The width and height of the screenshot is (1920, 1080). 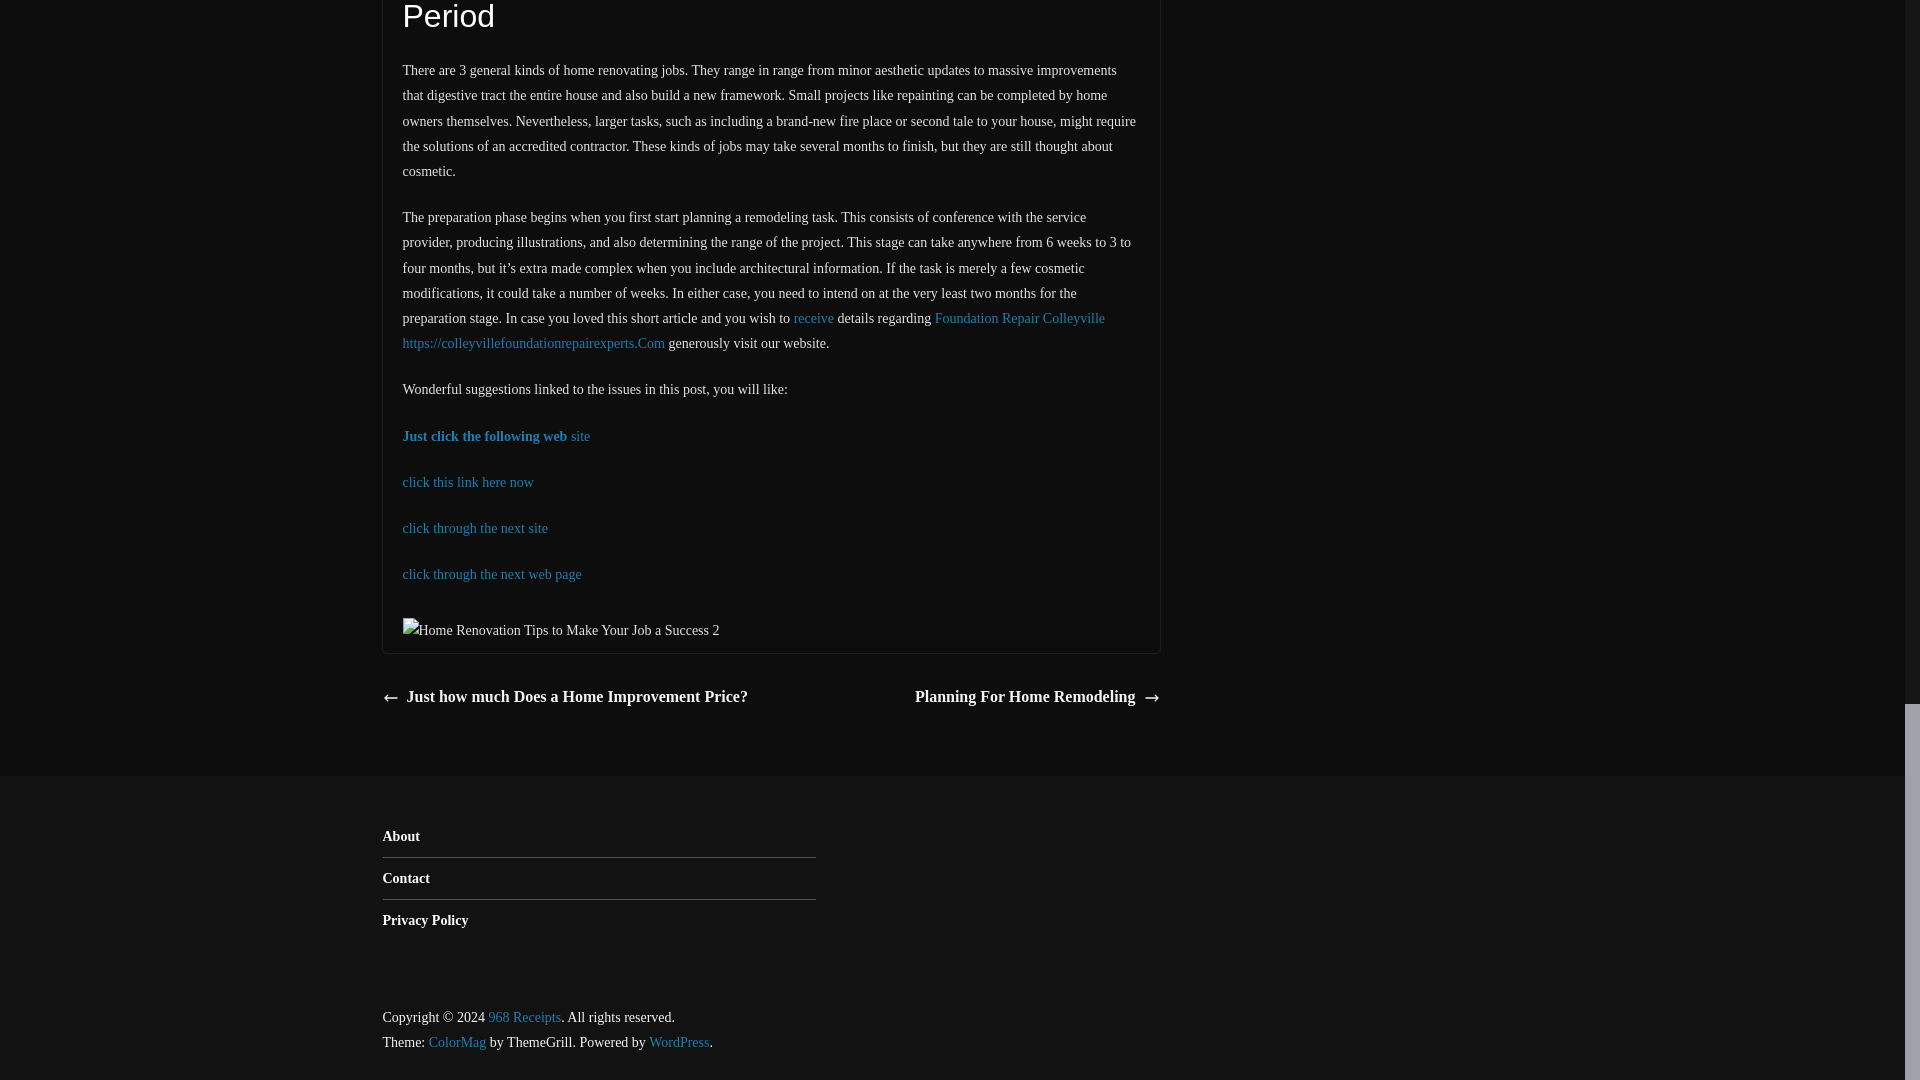 I want to click on ColorMag, so click(x=458, y=1042).